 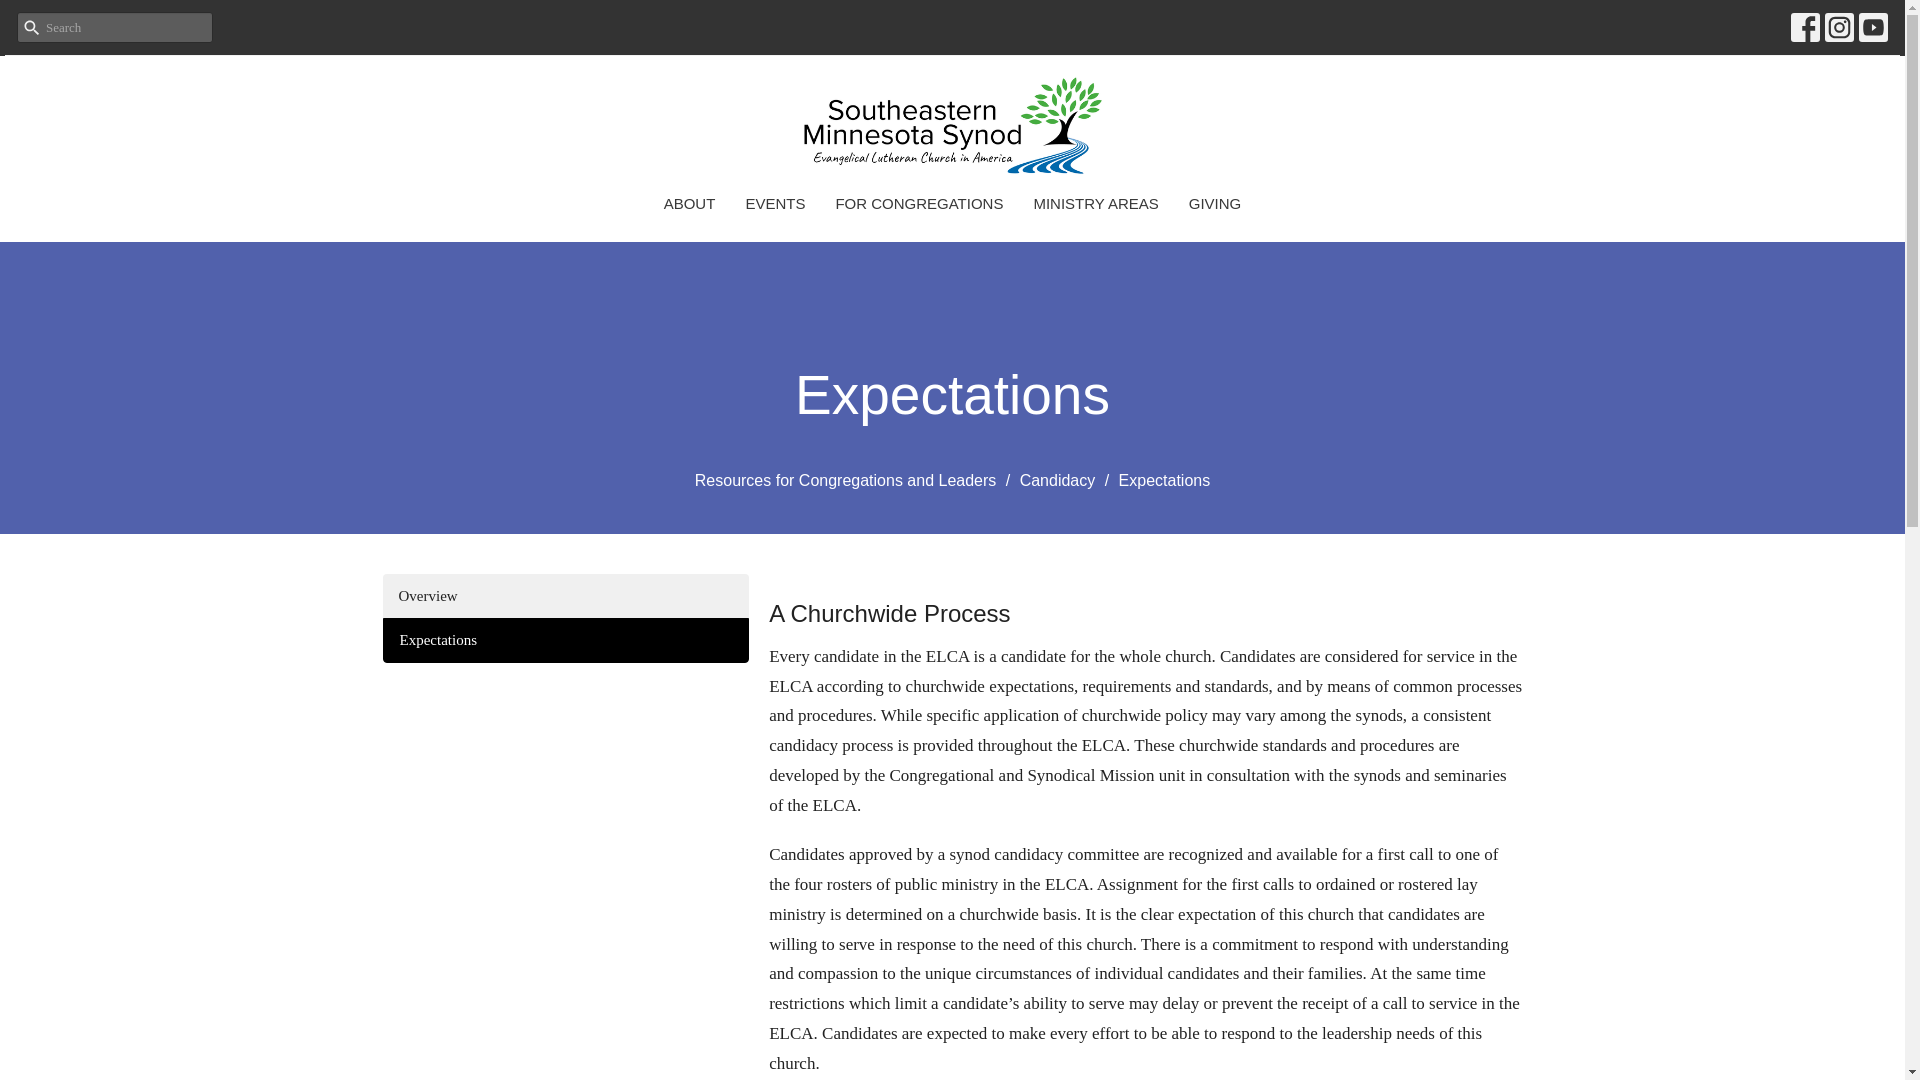 I want to click on MINISTRY AREAS, so click(x=1094, y=203).